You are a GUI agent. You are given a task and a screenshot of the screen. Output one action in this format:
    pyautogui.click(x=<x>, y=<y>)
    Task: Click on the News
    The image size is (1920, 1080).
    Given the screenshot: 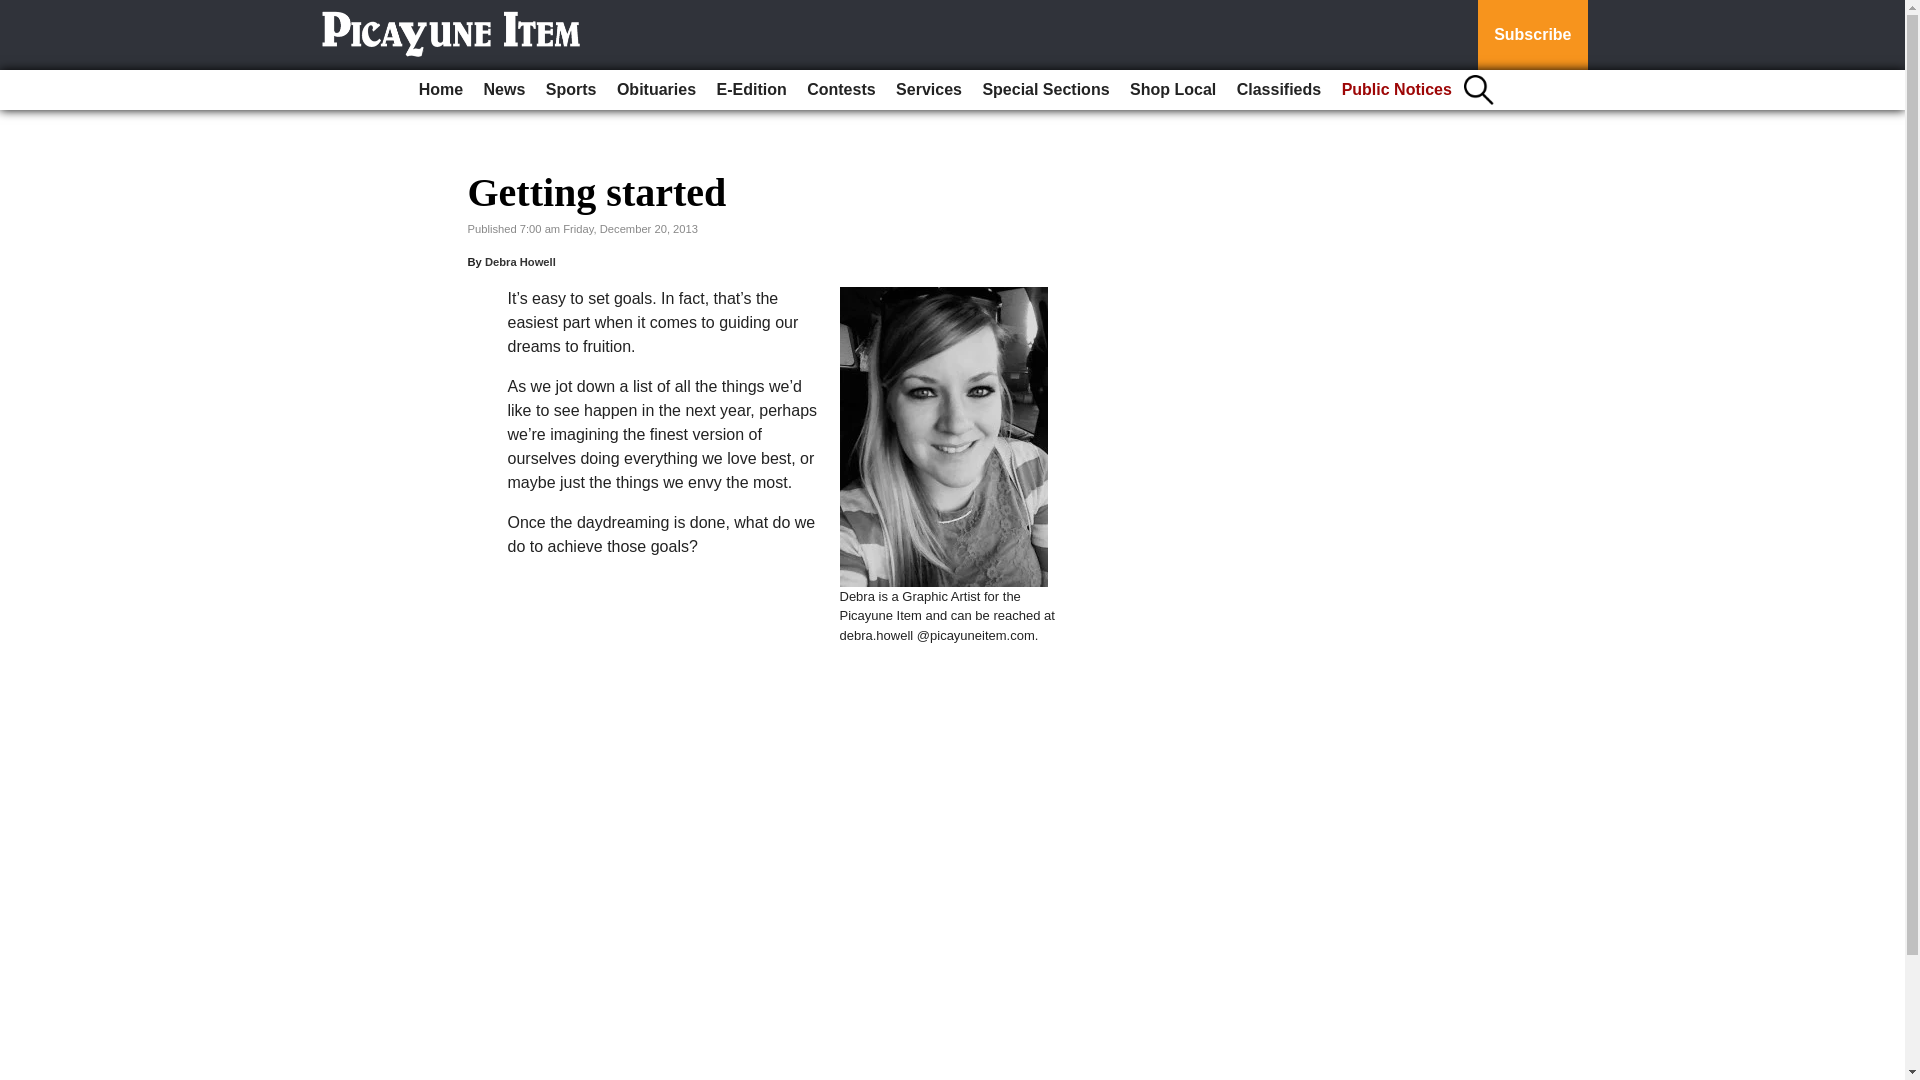 What is the action you would take?
    pyautogui.click(x=504, y=90)
    